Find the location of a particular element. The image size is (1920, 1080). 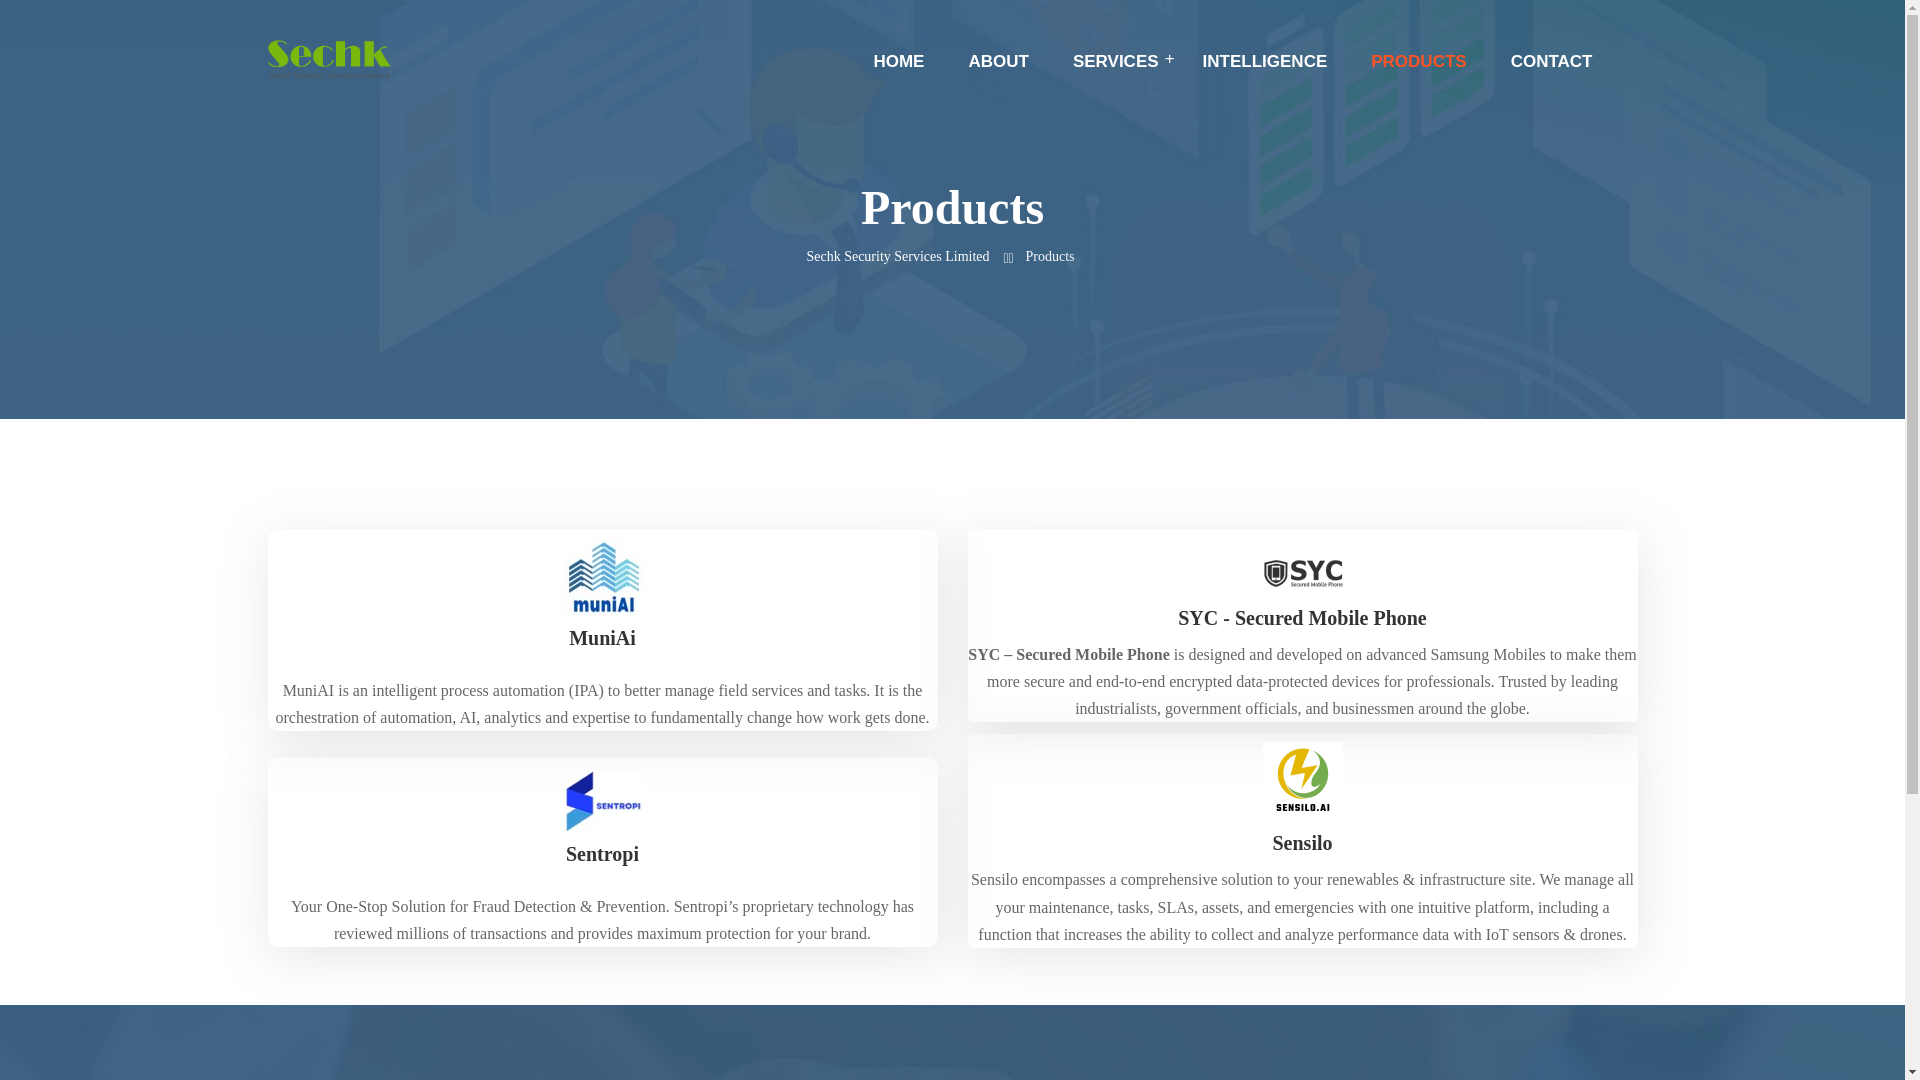

Sensilo is located at coordinates (1302, 842).